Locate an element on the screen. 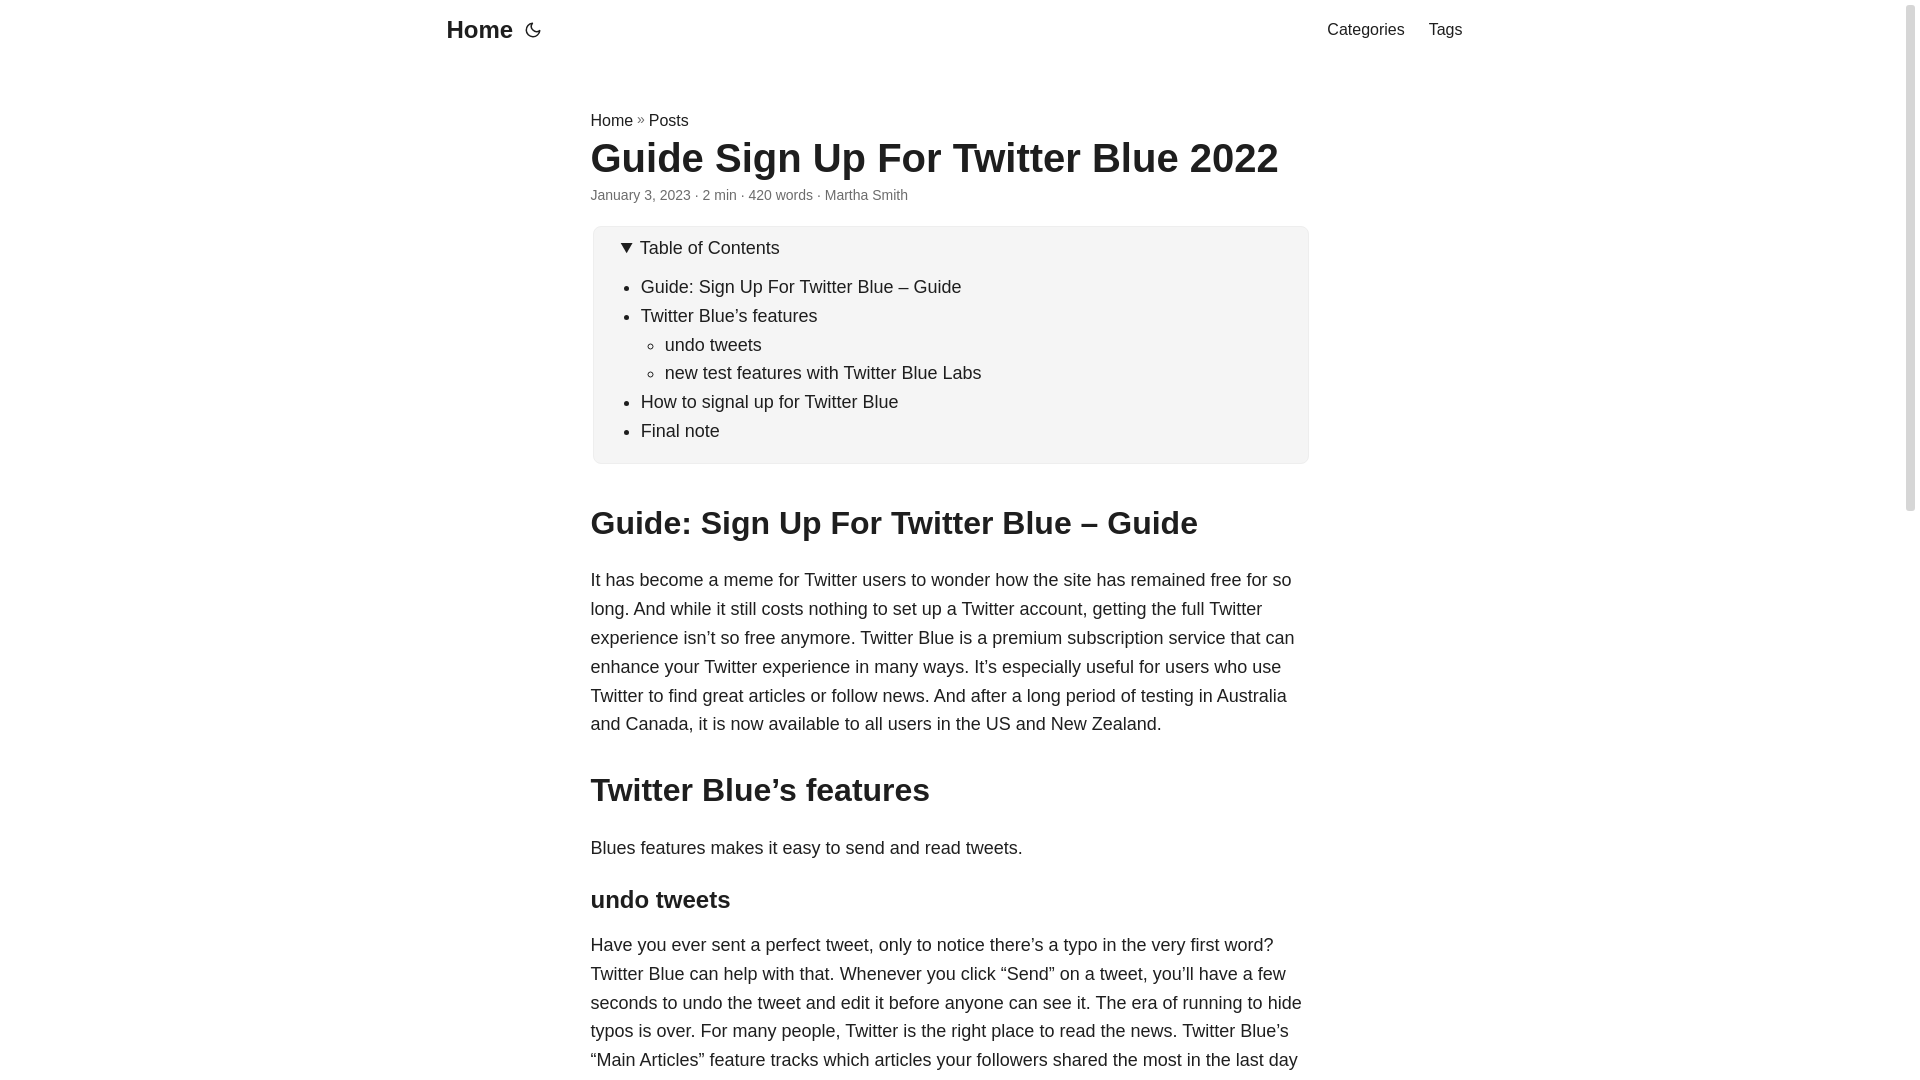 The height and width of the screenshot is (1080, 1920). new test features with Twitter Blue Labs is located at coordinates (822, 372).